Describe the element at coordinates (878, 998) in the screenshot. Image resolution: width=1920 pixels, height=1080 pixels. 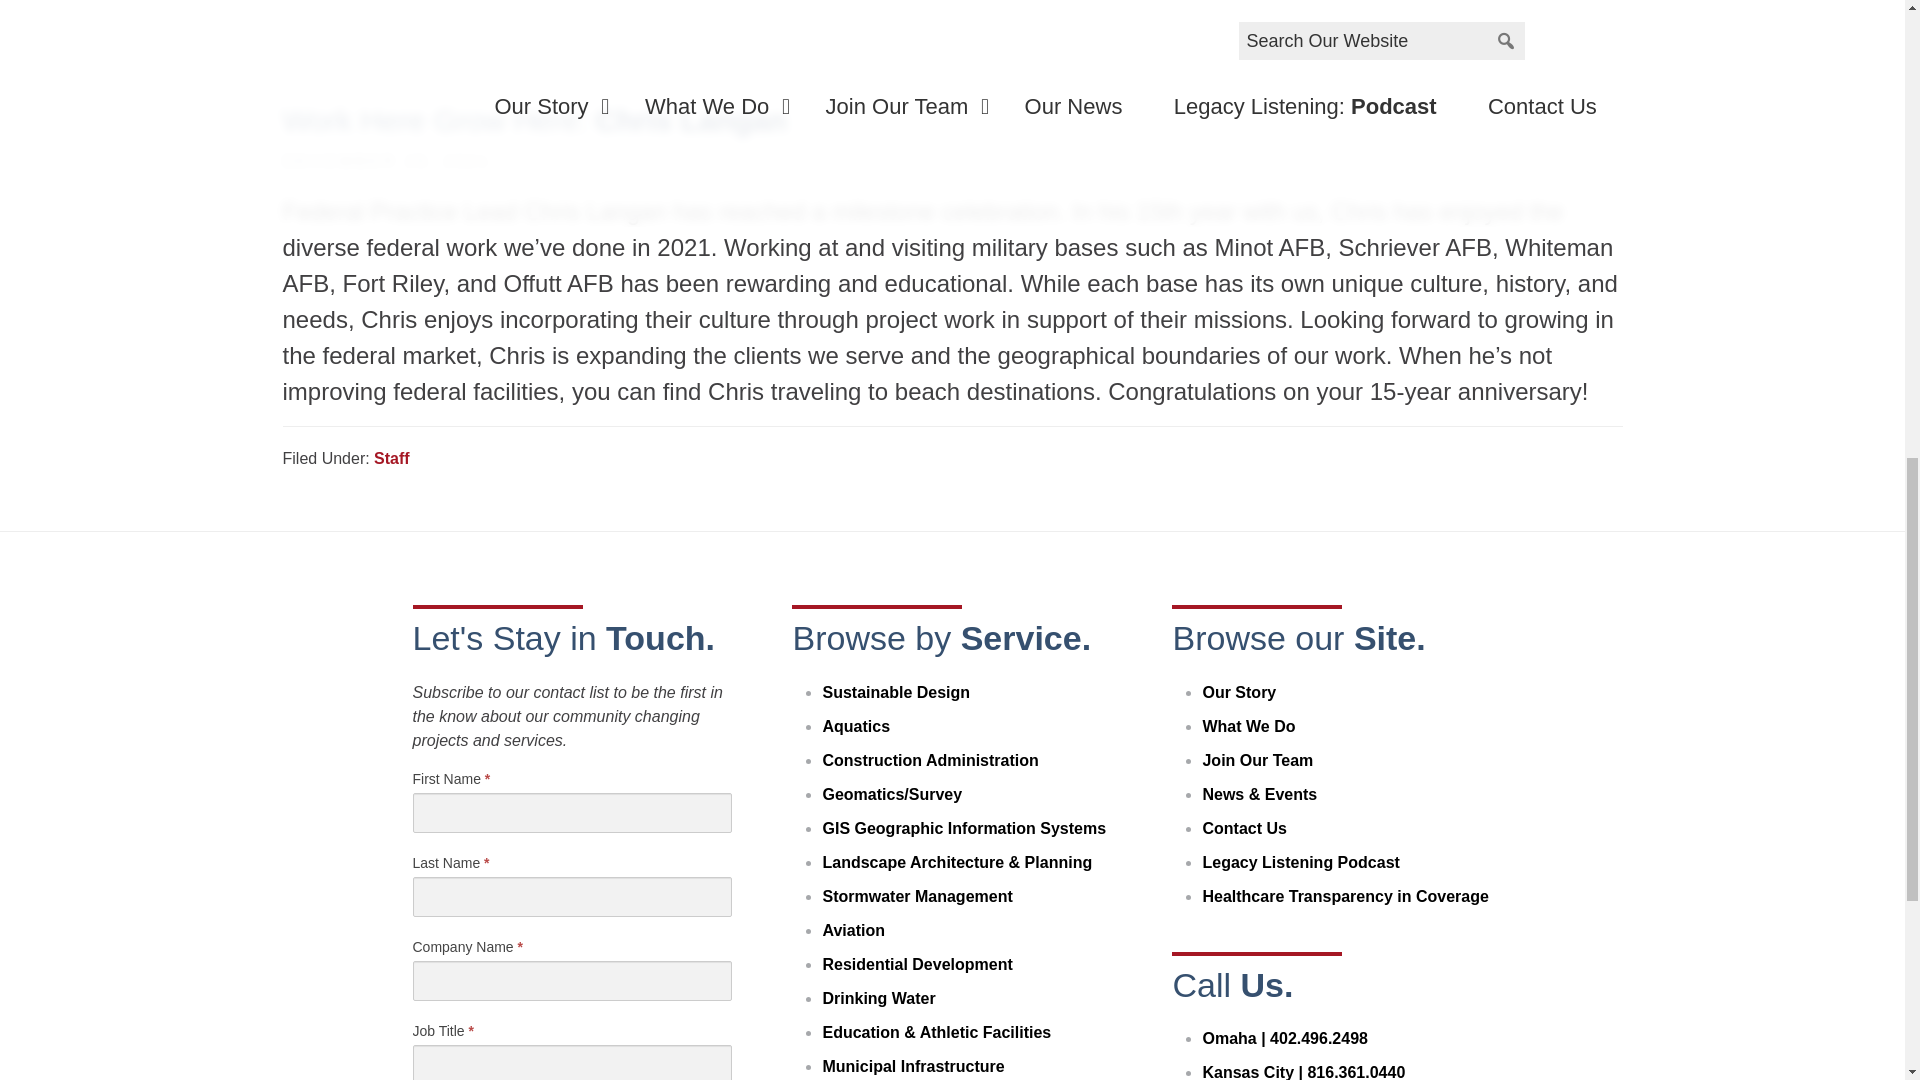
I see `Drinking Water` at that location.